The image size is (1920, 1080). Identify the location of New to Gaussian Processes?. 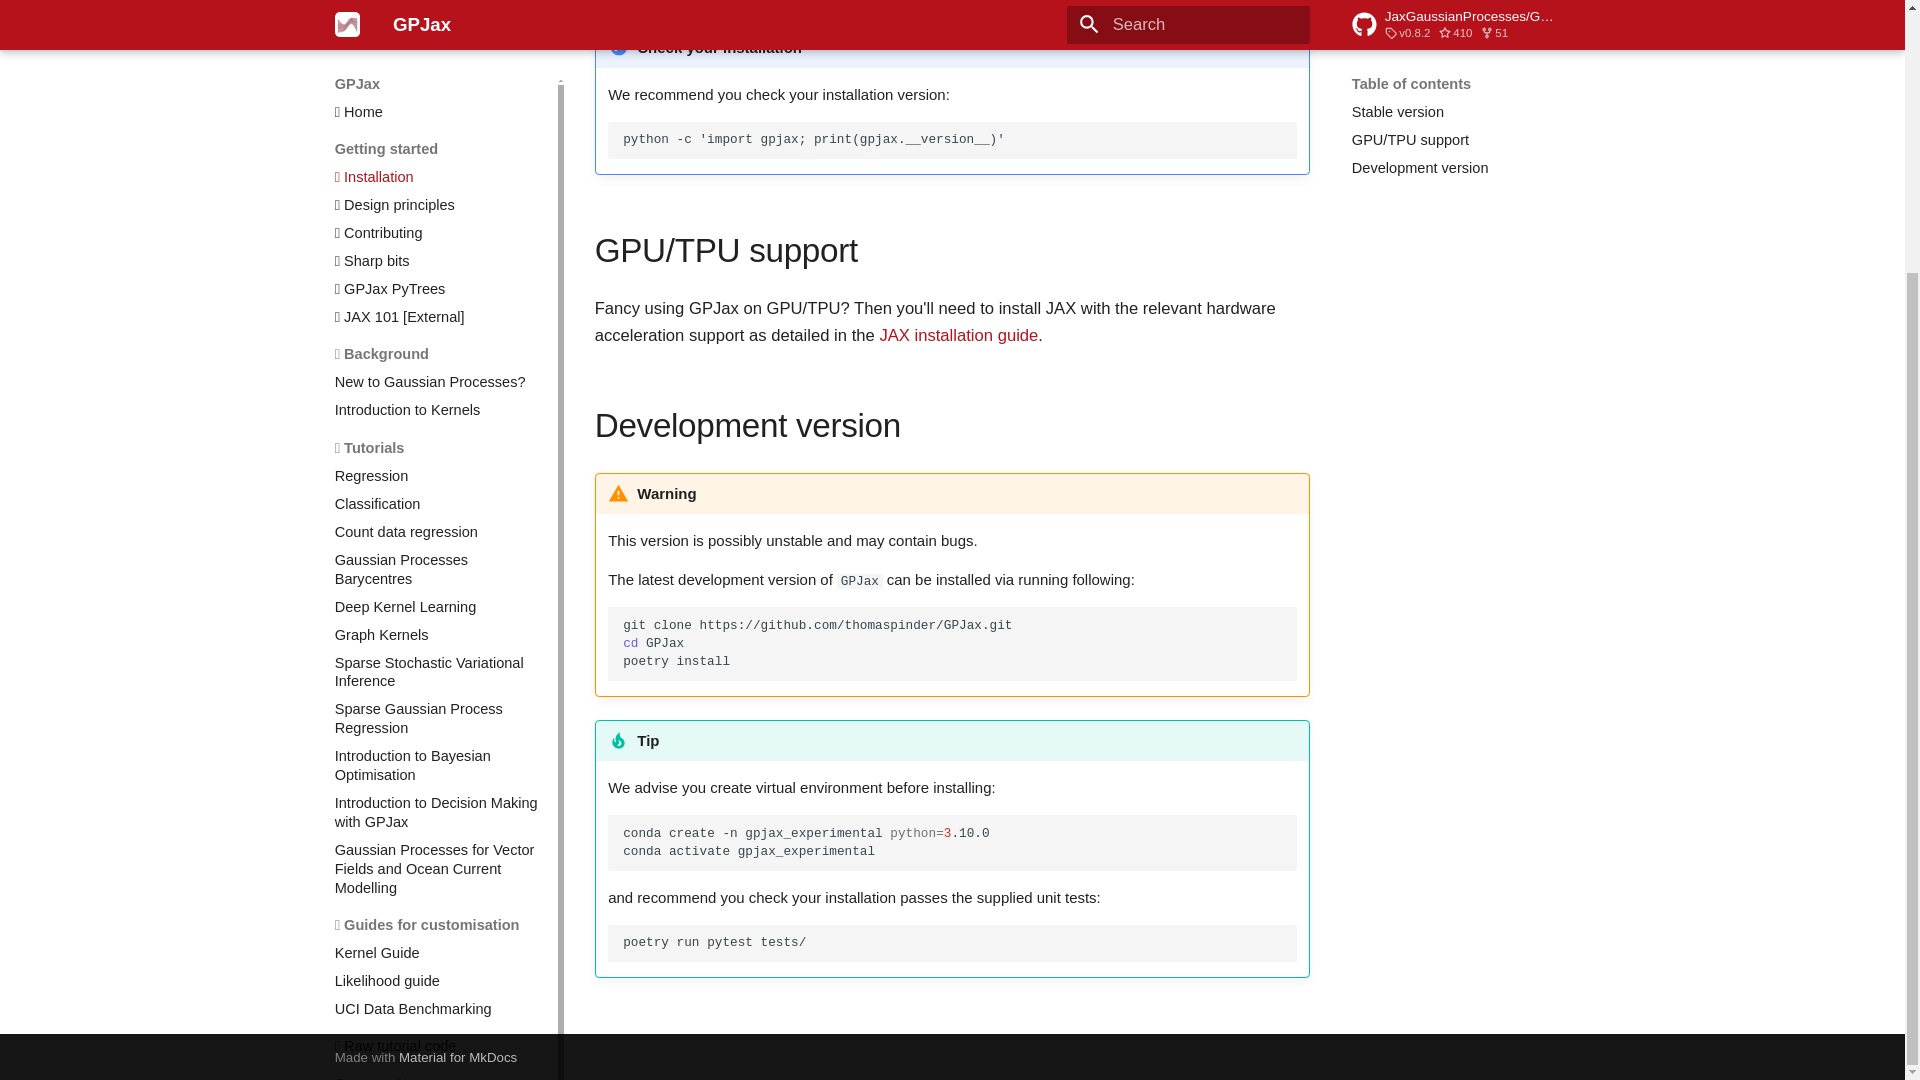
(438, 62).